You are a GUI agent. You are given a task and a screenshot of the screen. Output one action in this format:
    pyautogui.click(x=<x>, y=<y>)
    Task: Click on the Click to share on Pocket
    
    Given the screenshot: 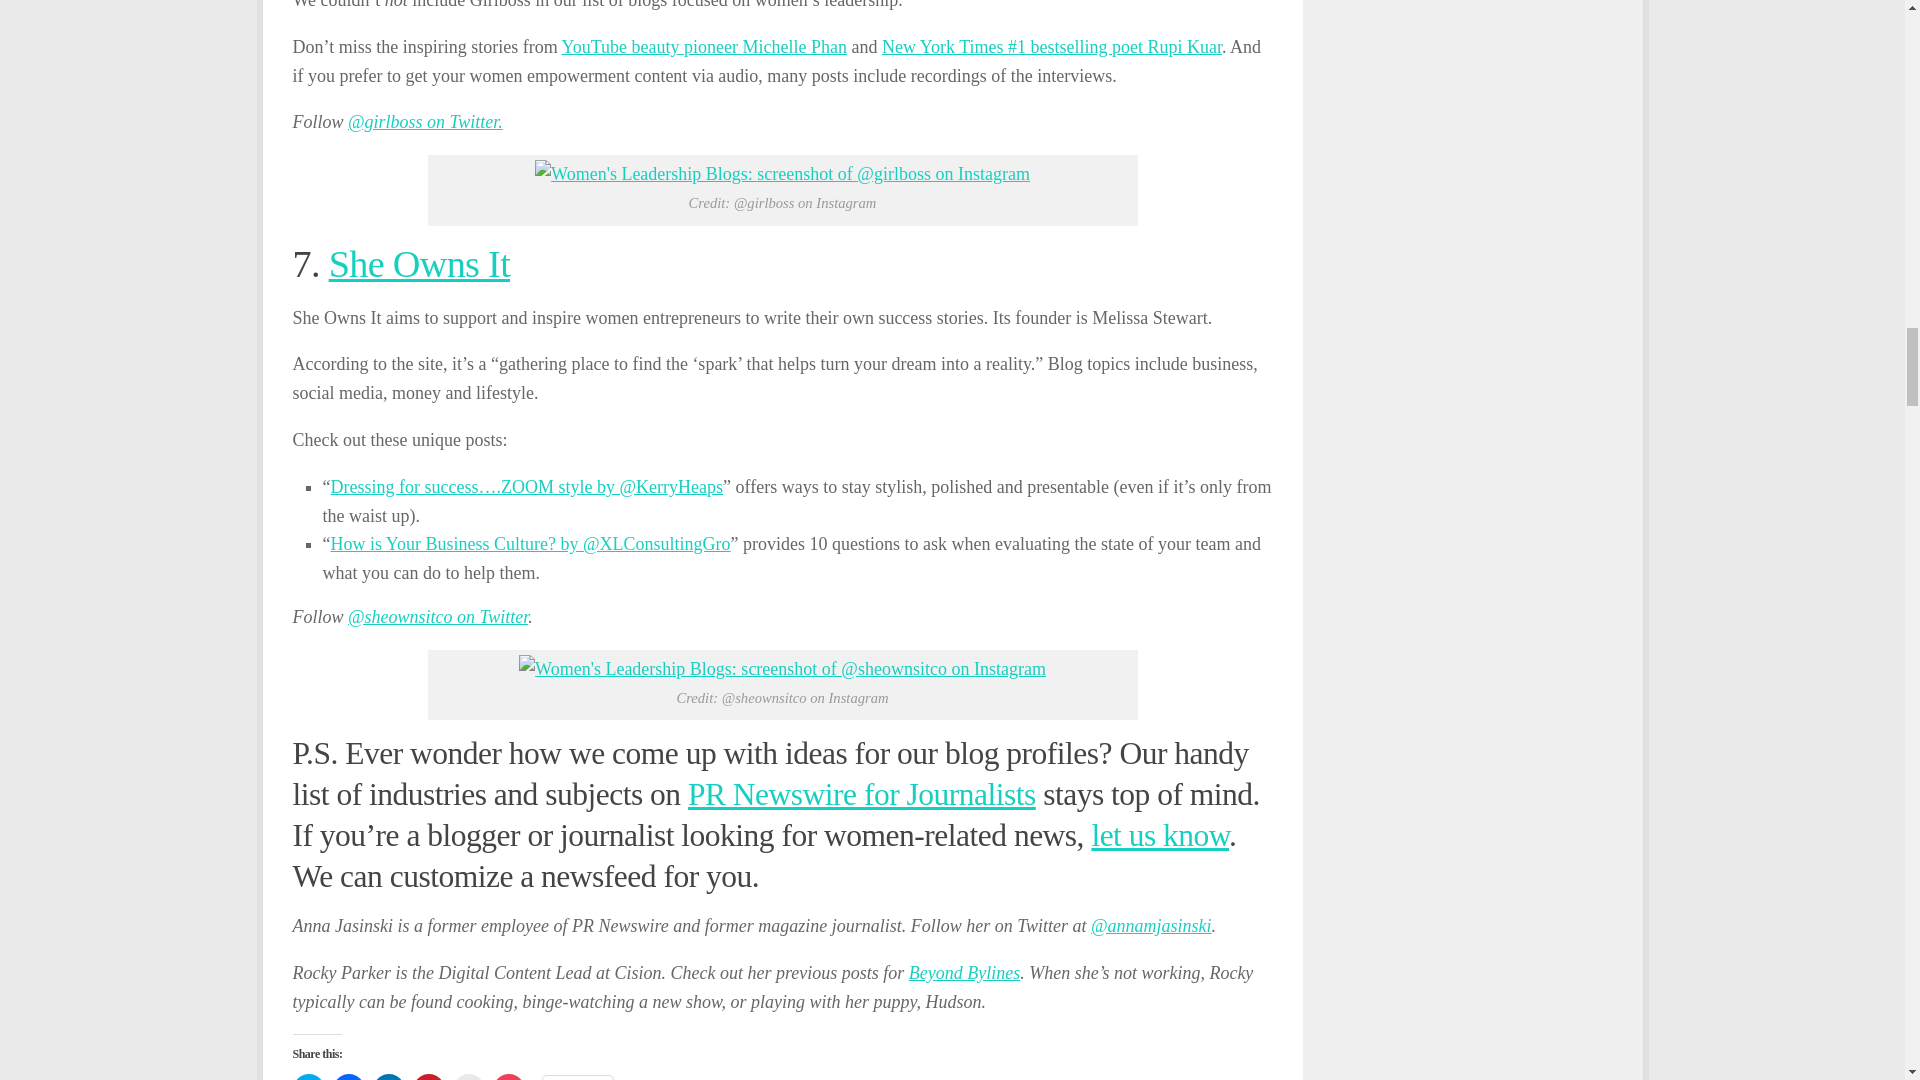 What is the action you would take?
    pyautogui.click(x=508, y=1076)
    